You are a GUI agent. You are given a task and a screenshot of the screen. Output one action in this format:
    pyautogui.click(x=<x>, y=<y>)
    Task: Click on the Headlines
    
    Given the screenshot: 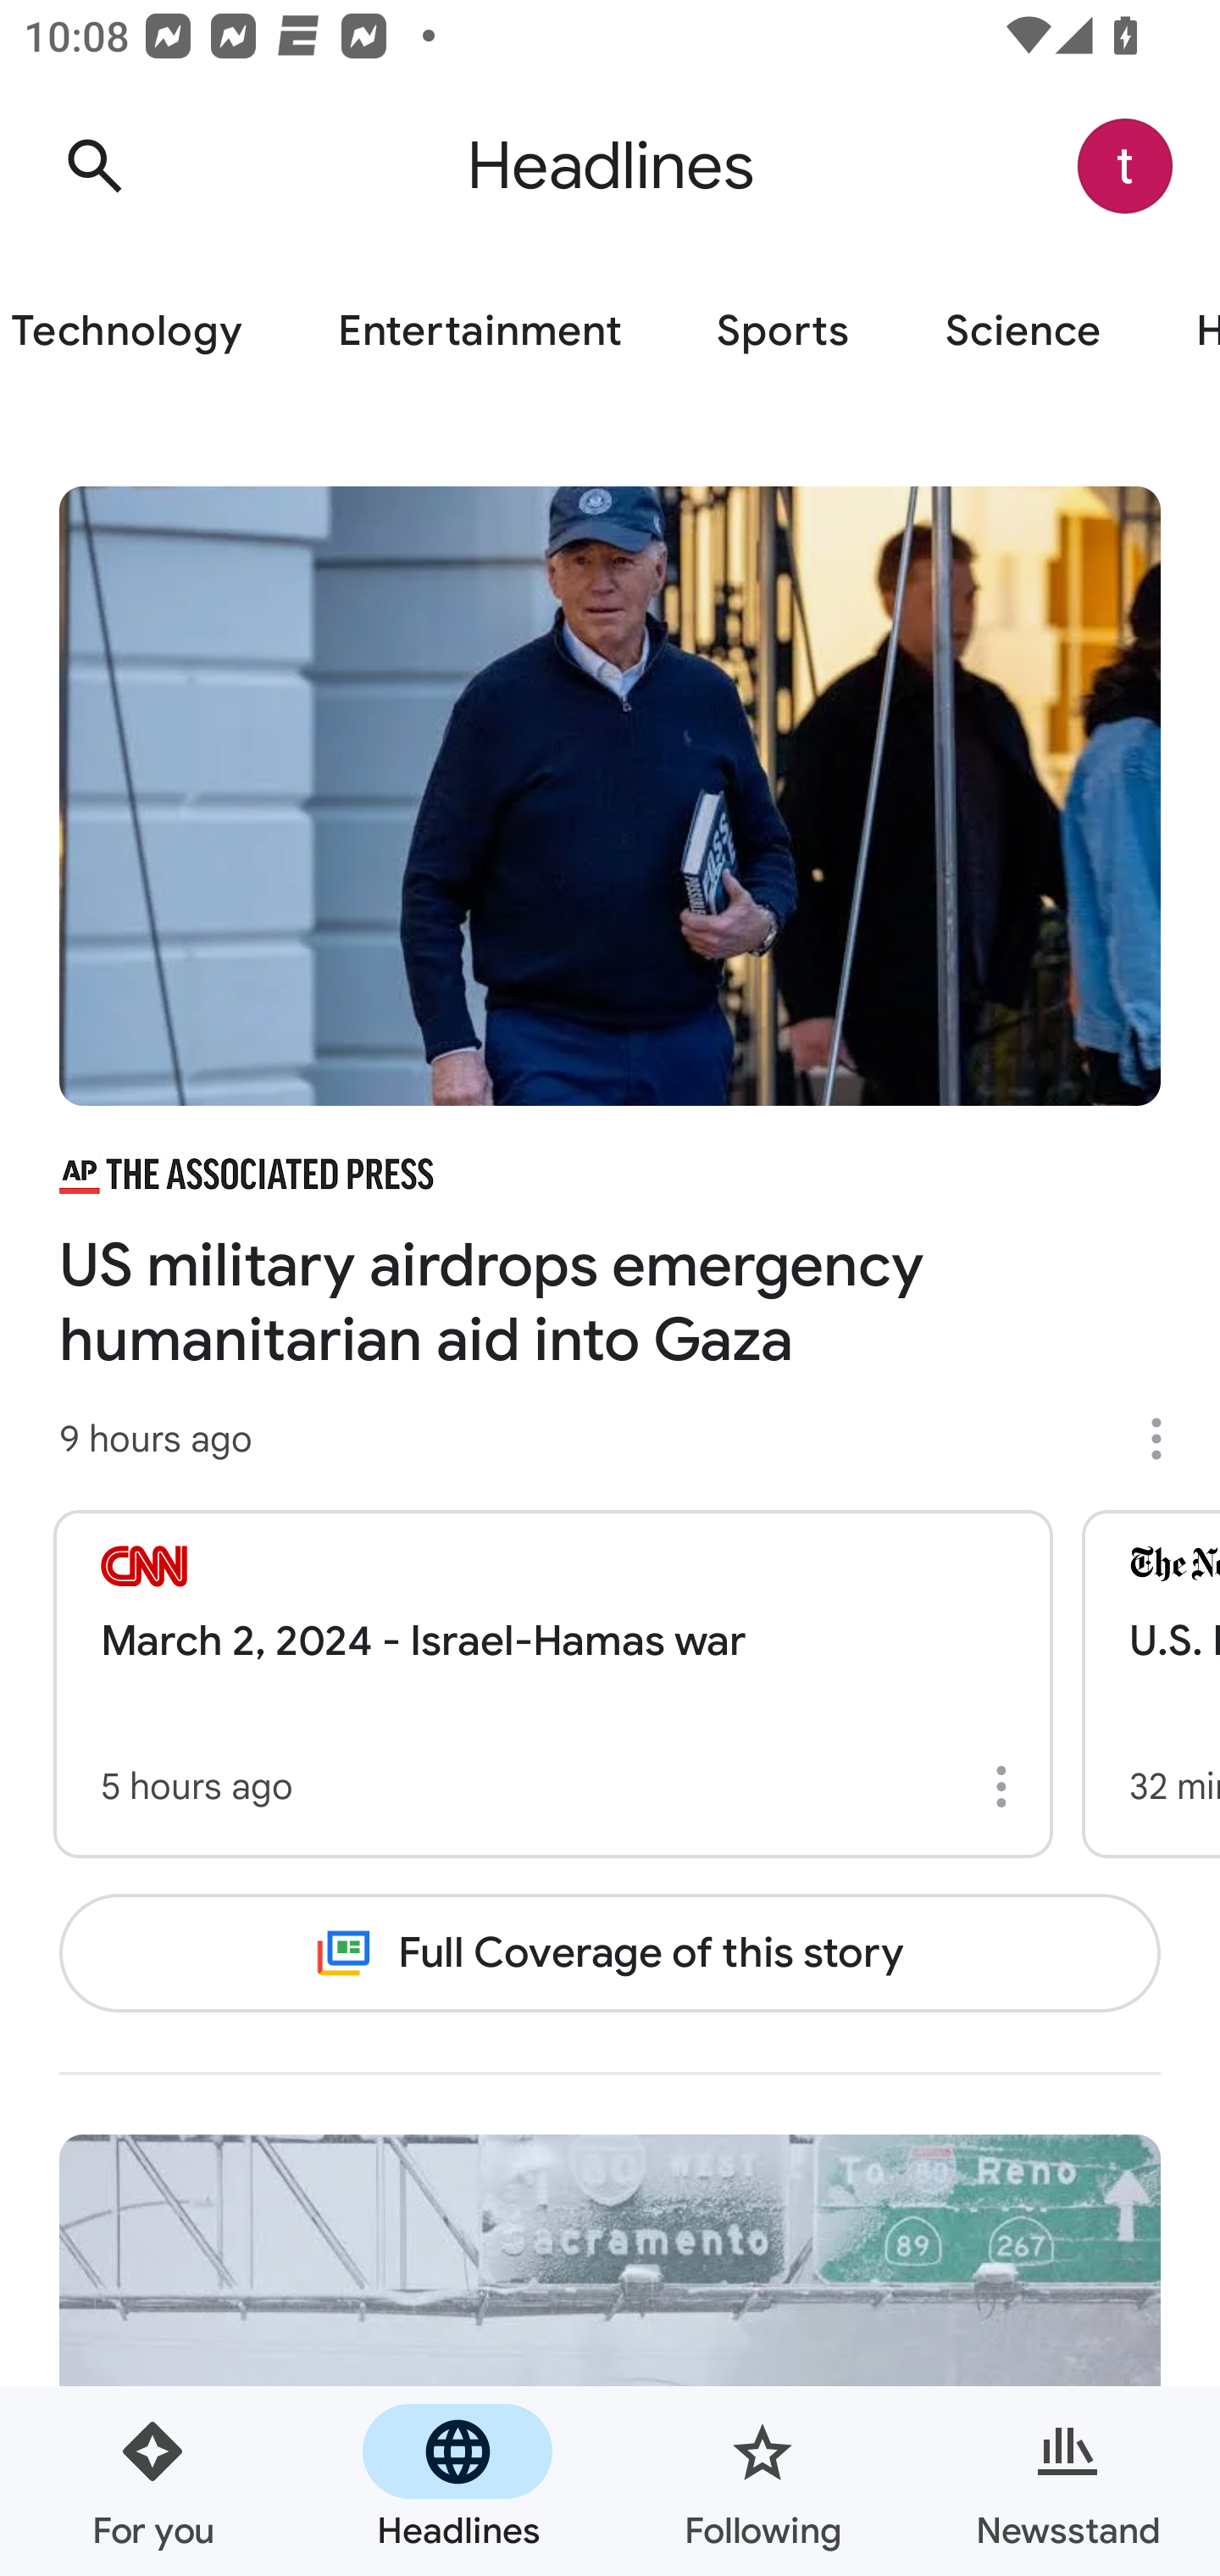 What is the action you would take?
    pyautogui.click(x=457, y=2481)
    